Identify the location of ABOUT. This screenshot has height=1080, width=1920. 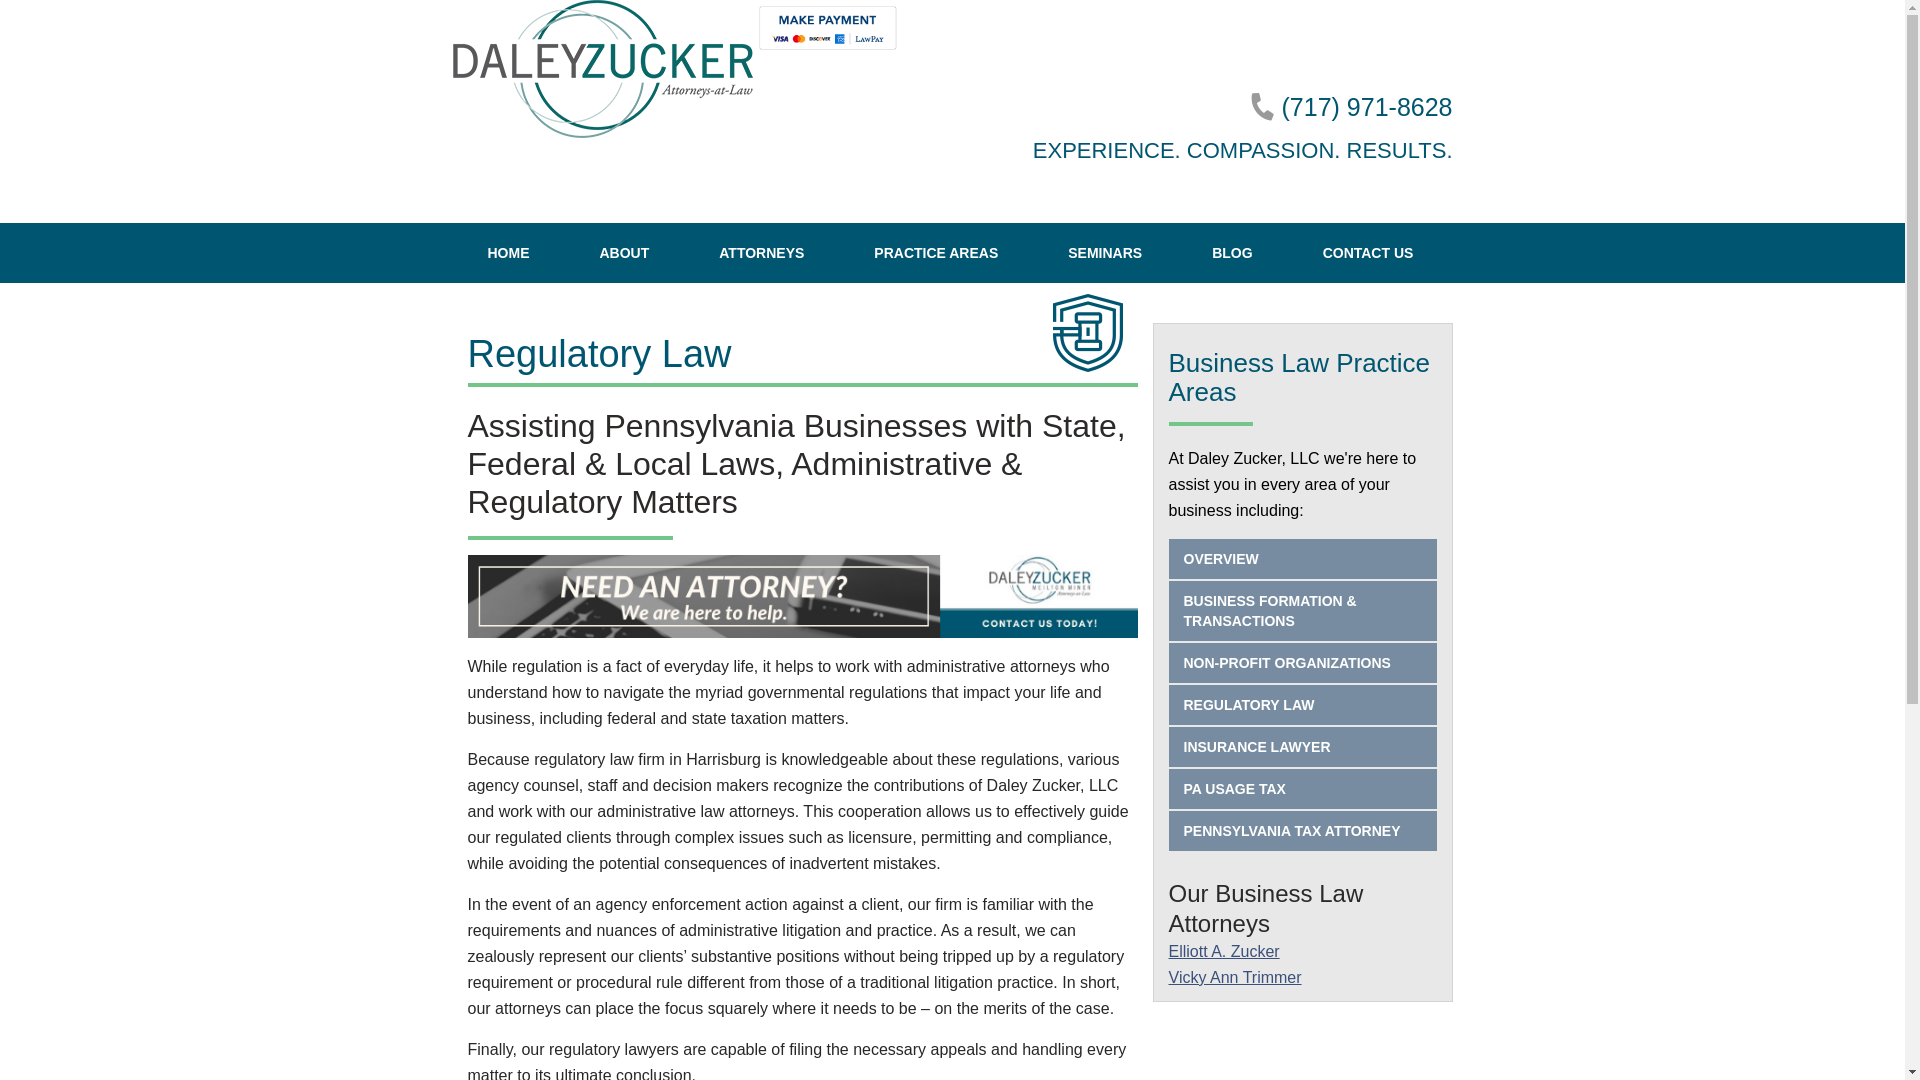
(624, 252).